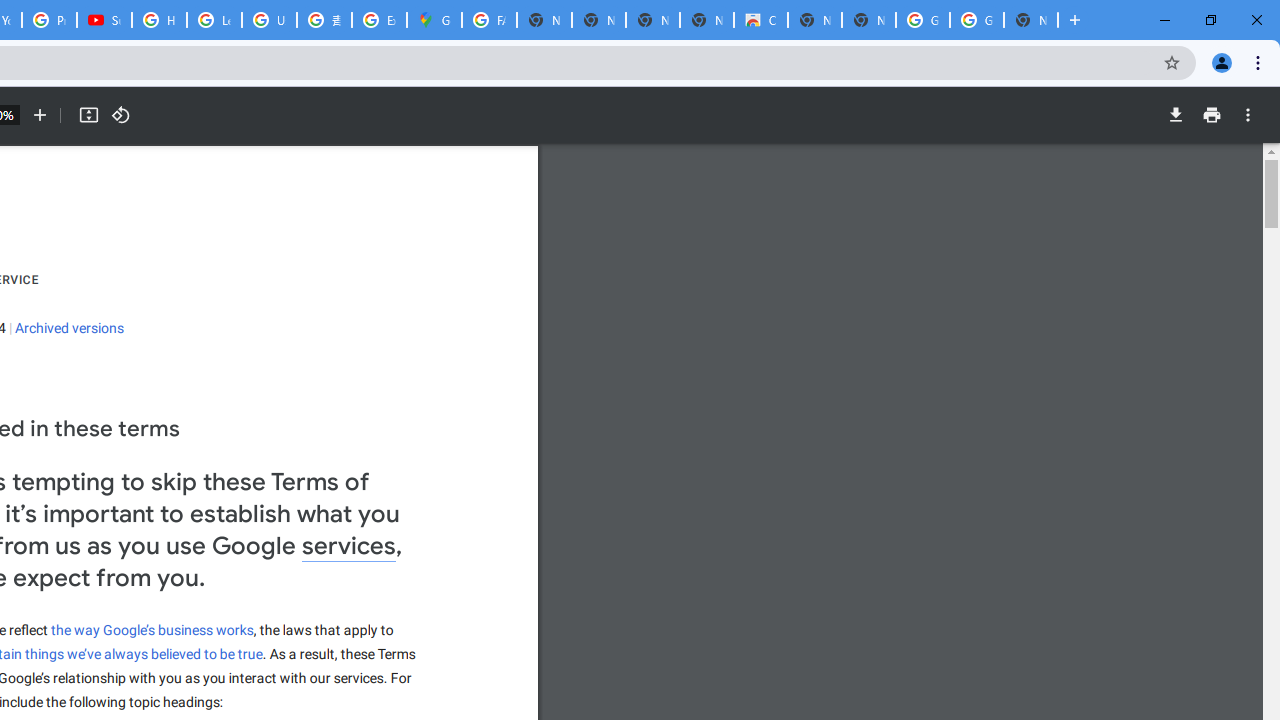  I want to click on Chrome Web Store, so click(760, 20).